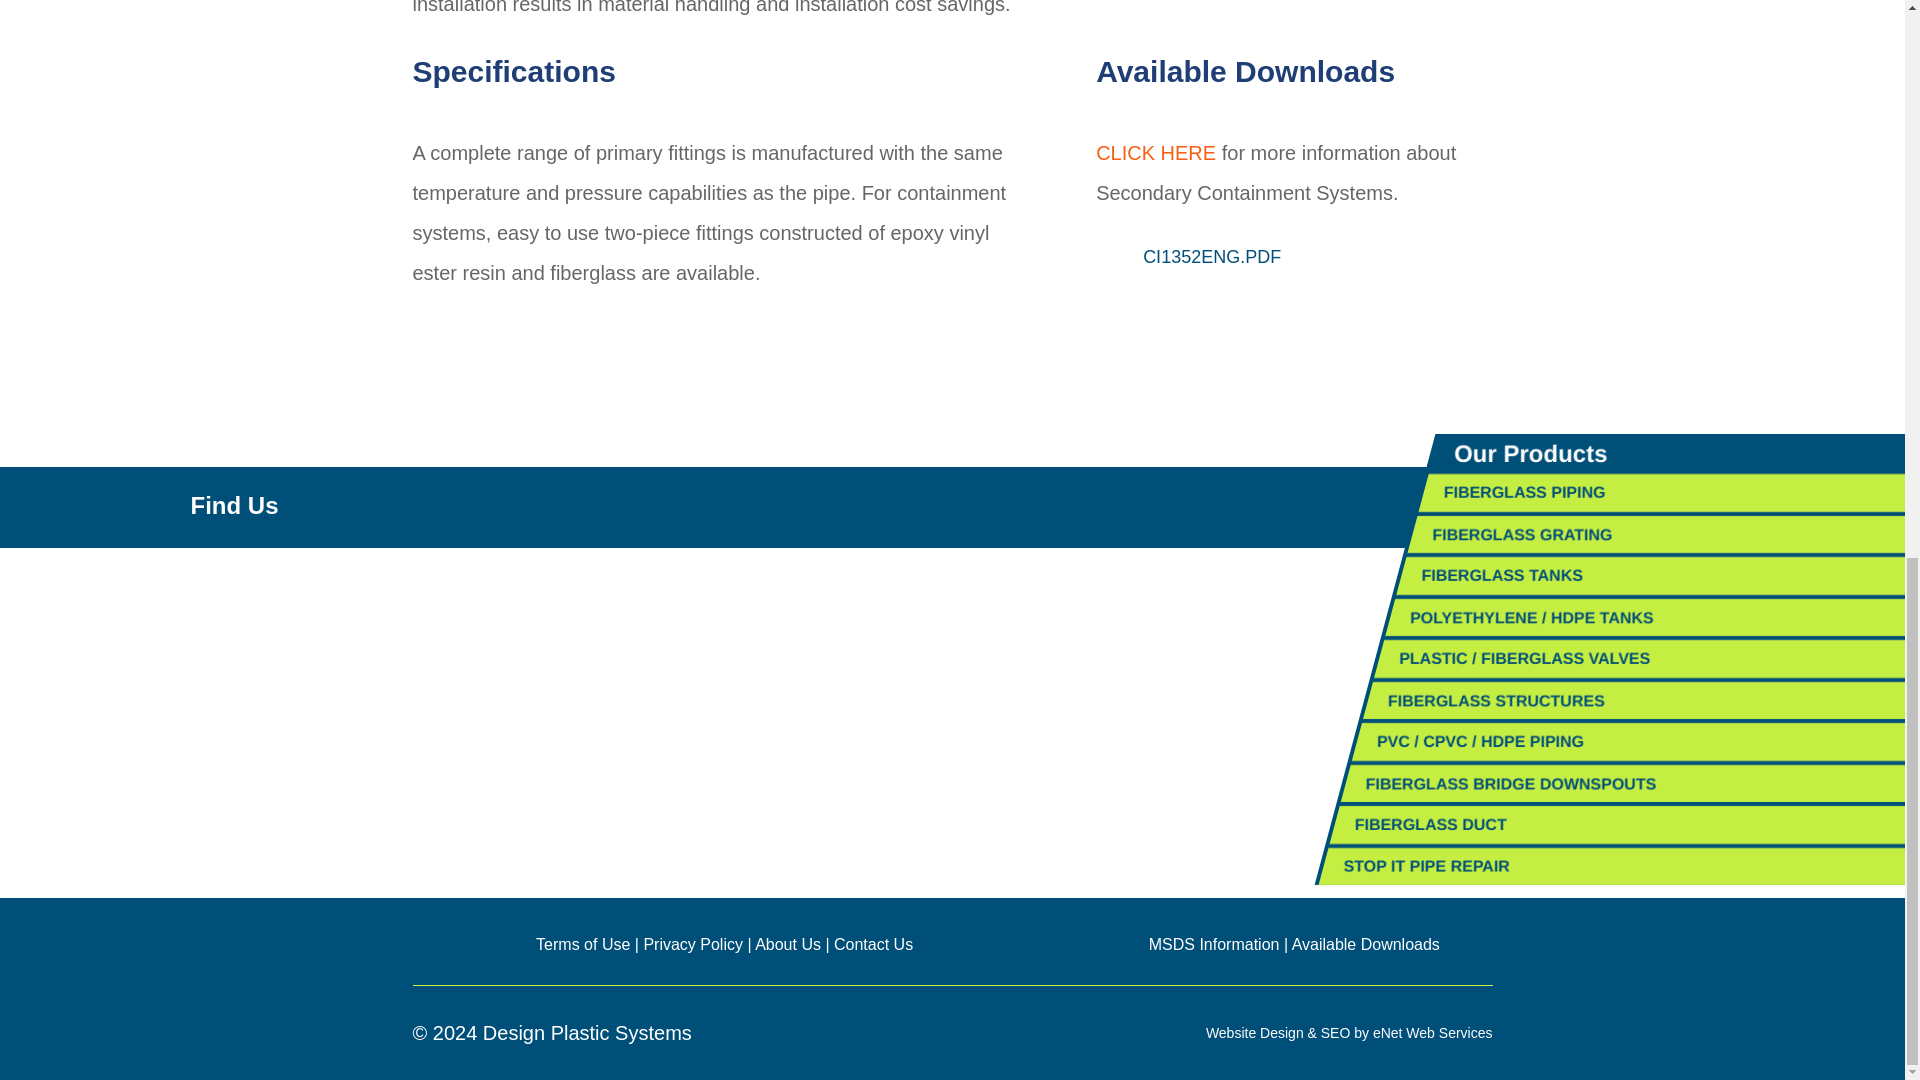 Image resolution: width=1920 pixels, height=1080 pixels. I want to click on Available Downloads, so click(1366, 944).